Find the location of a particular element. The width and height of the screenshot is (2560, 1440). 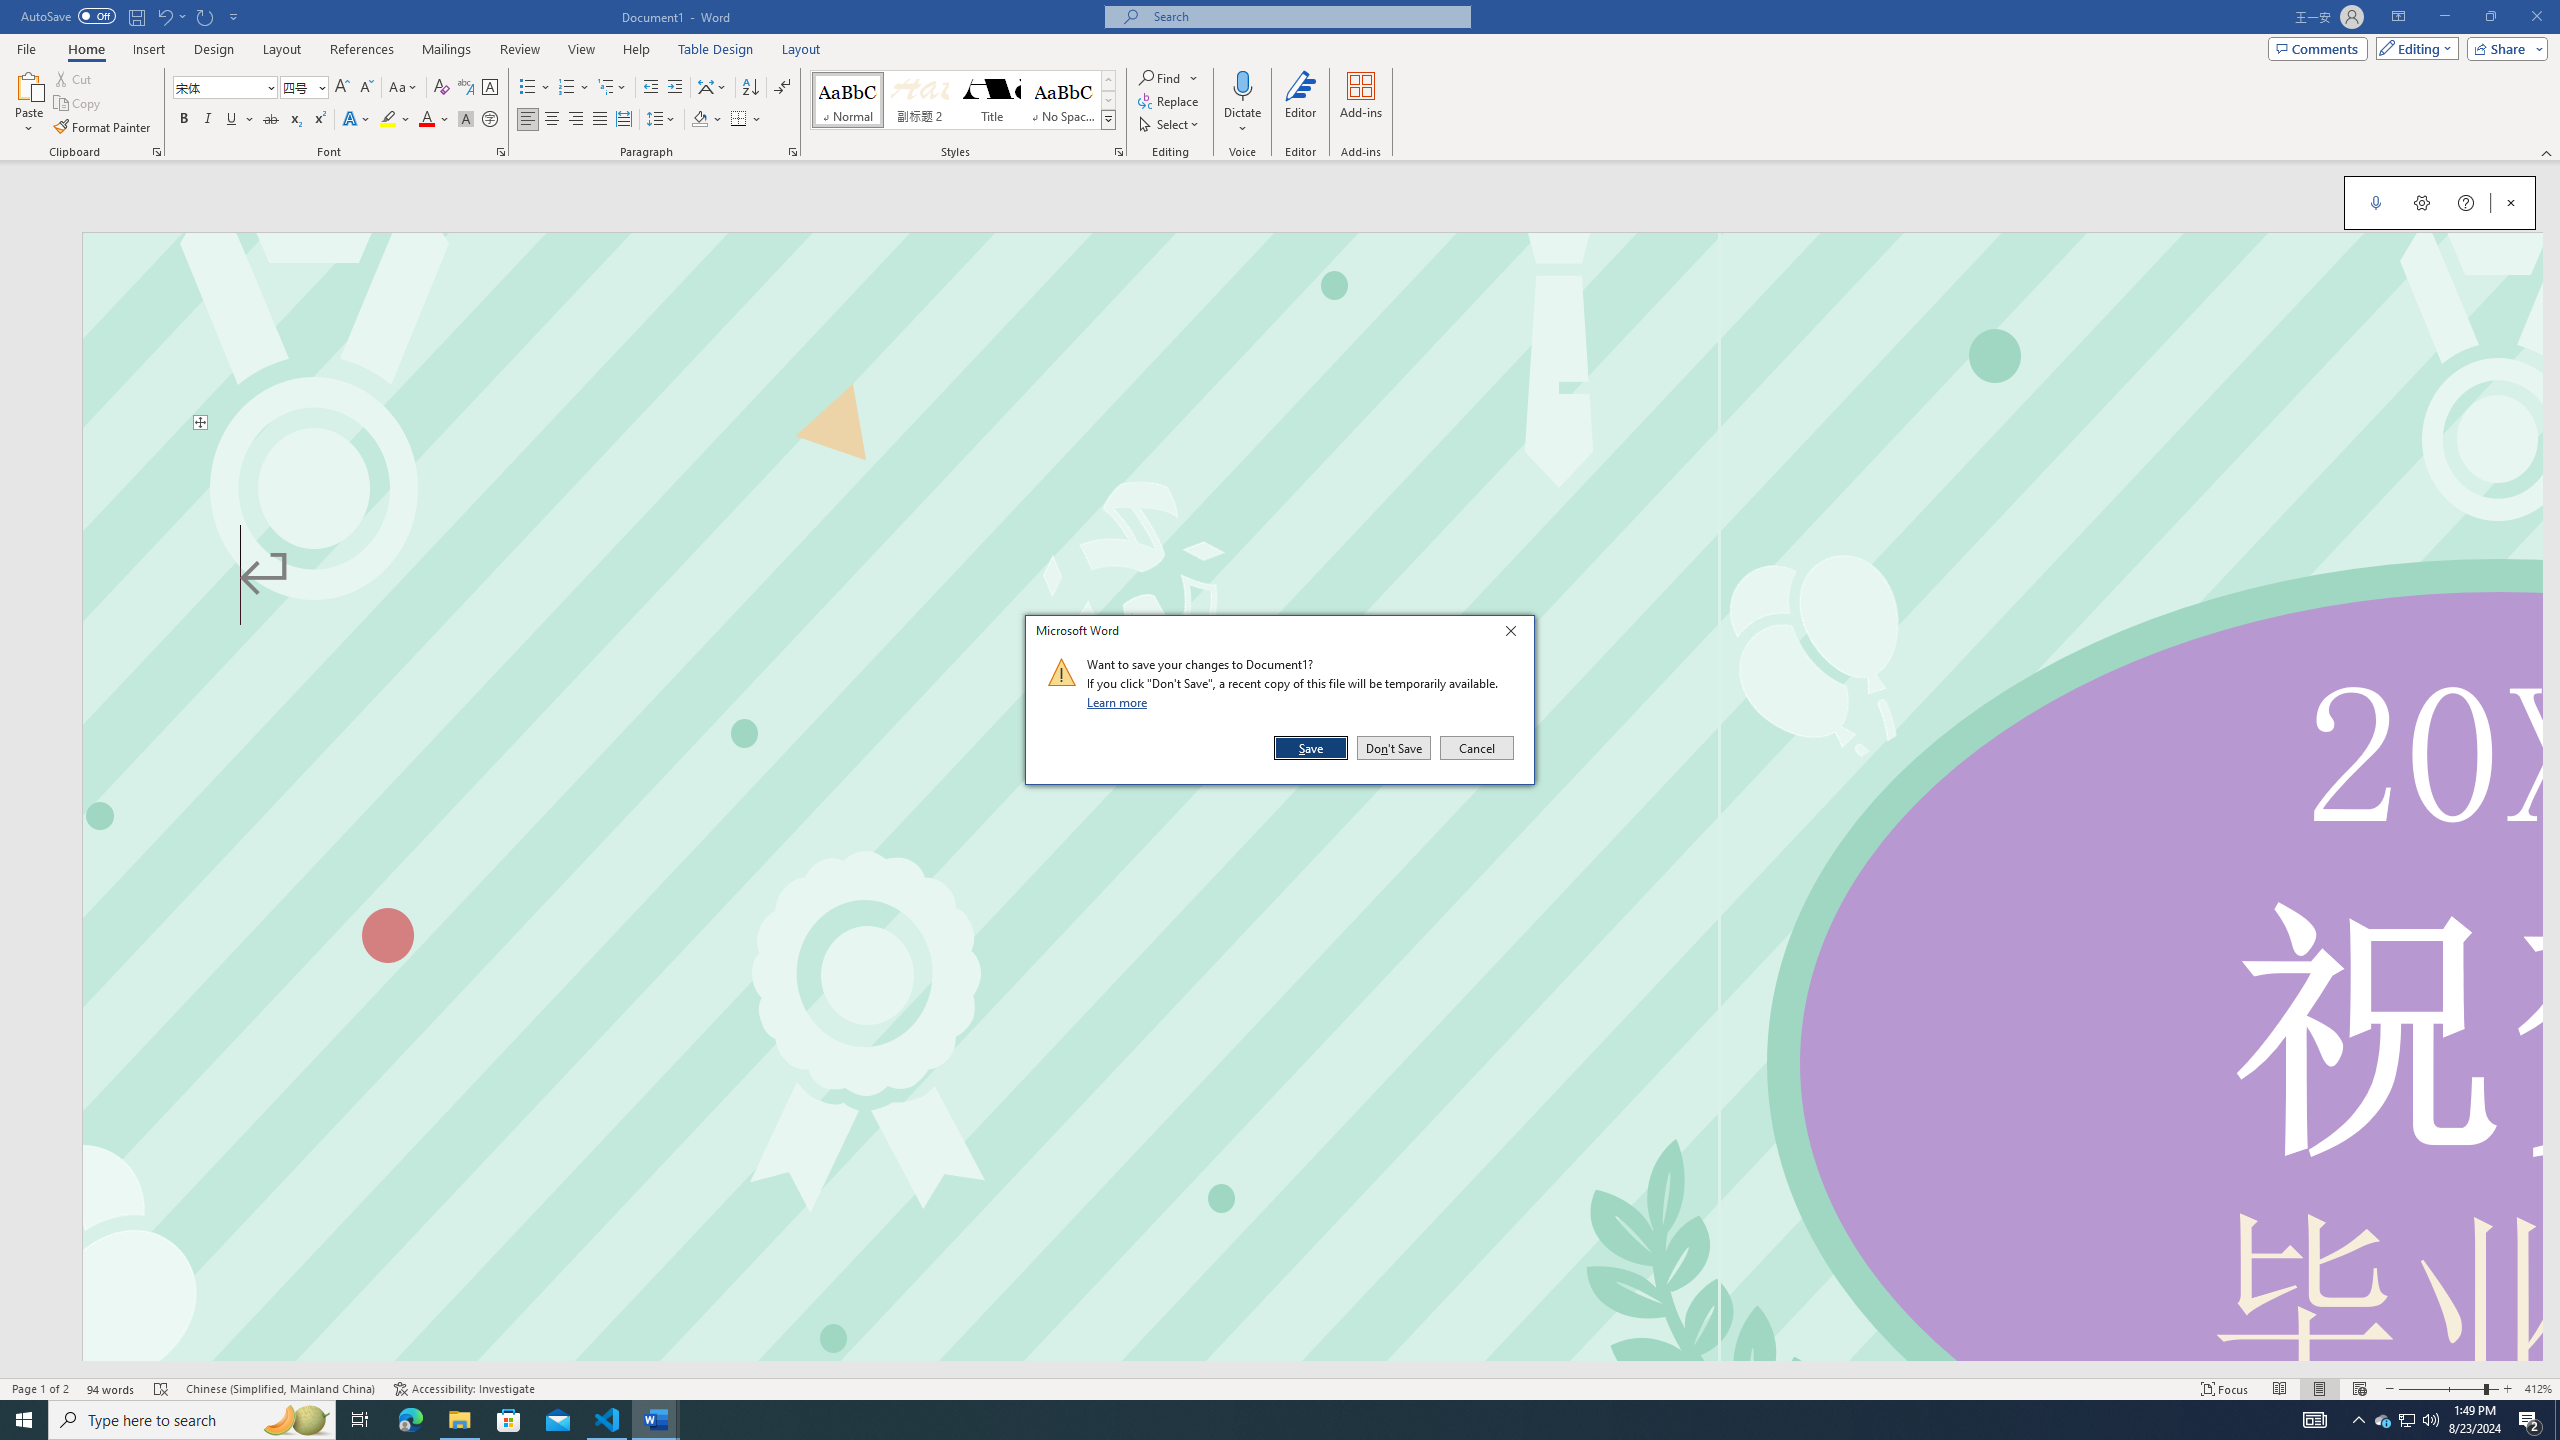

Word Count 94 words is located at coordinates (111, 1389).